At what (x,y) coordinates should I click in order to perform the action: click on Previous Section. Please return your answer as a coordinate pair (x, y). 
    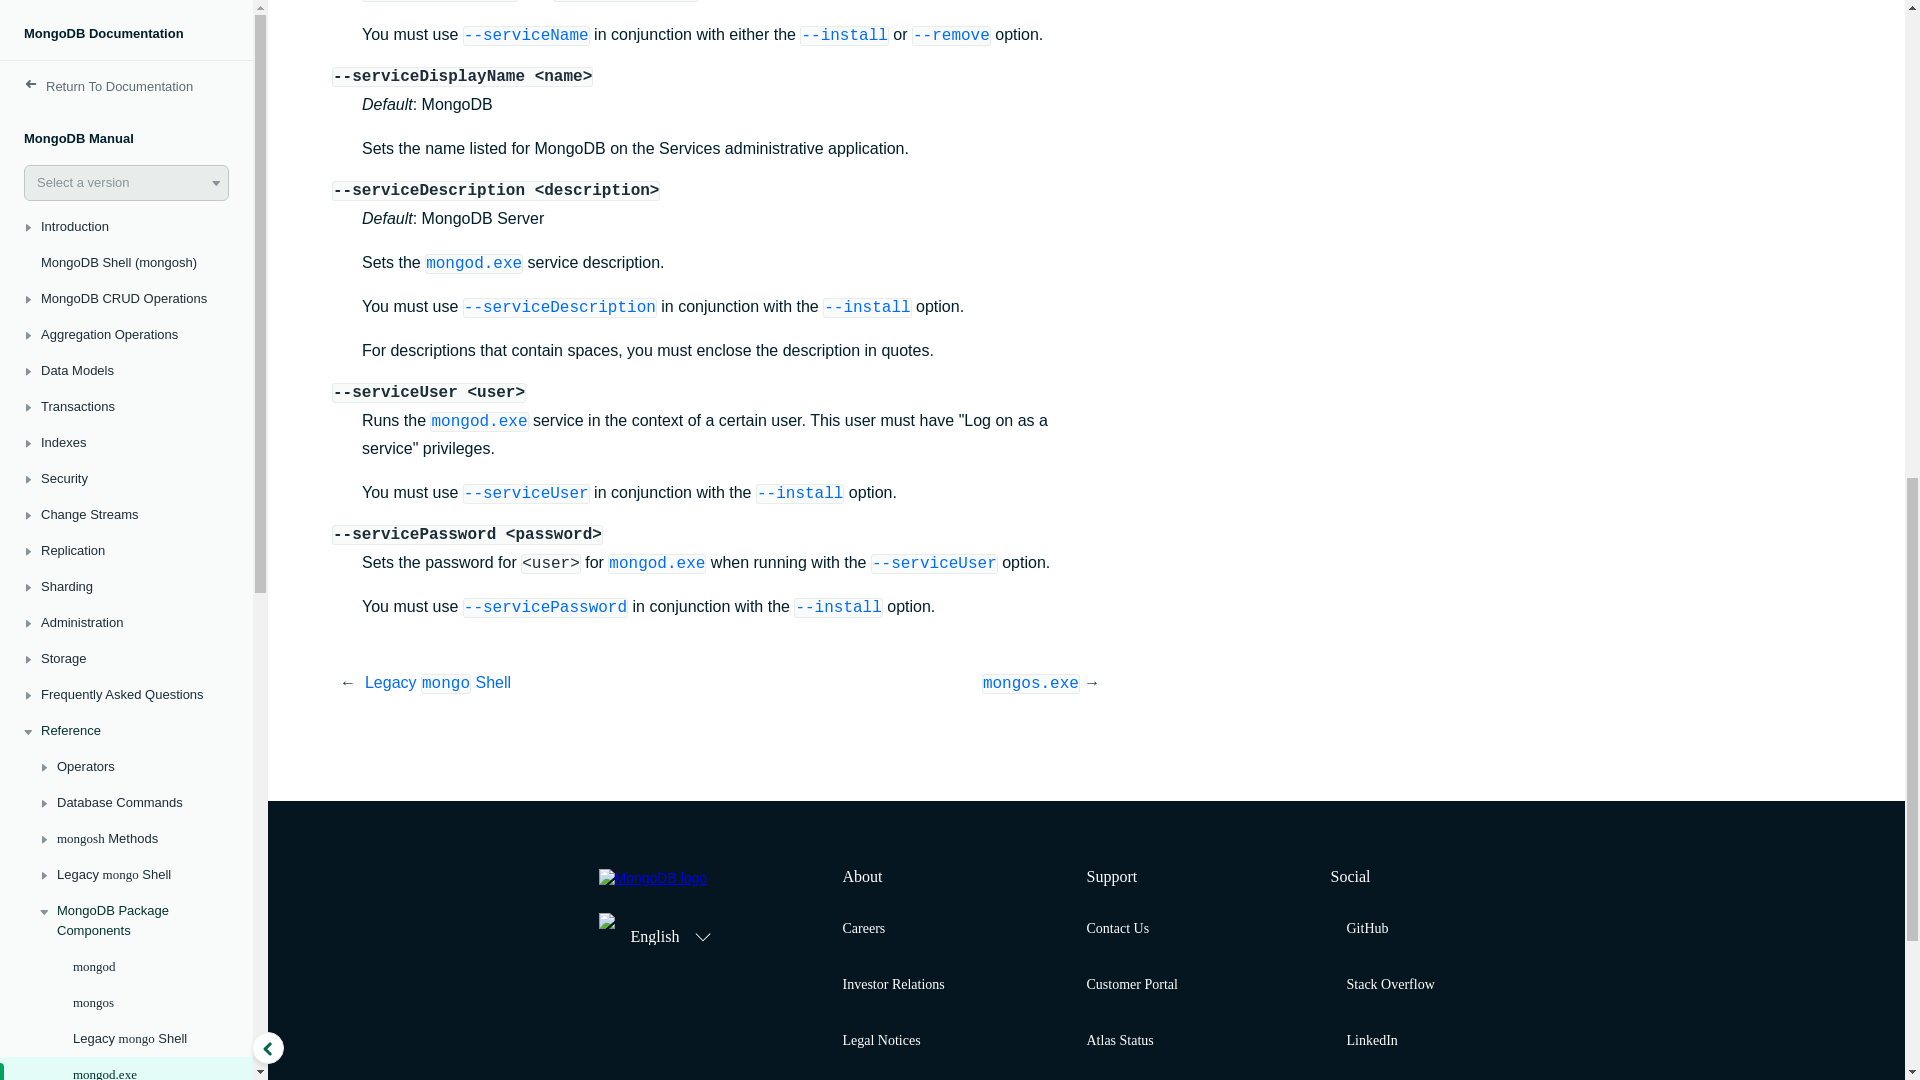
    Looking at the image, I should click on (542, 682).